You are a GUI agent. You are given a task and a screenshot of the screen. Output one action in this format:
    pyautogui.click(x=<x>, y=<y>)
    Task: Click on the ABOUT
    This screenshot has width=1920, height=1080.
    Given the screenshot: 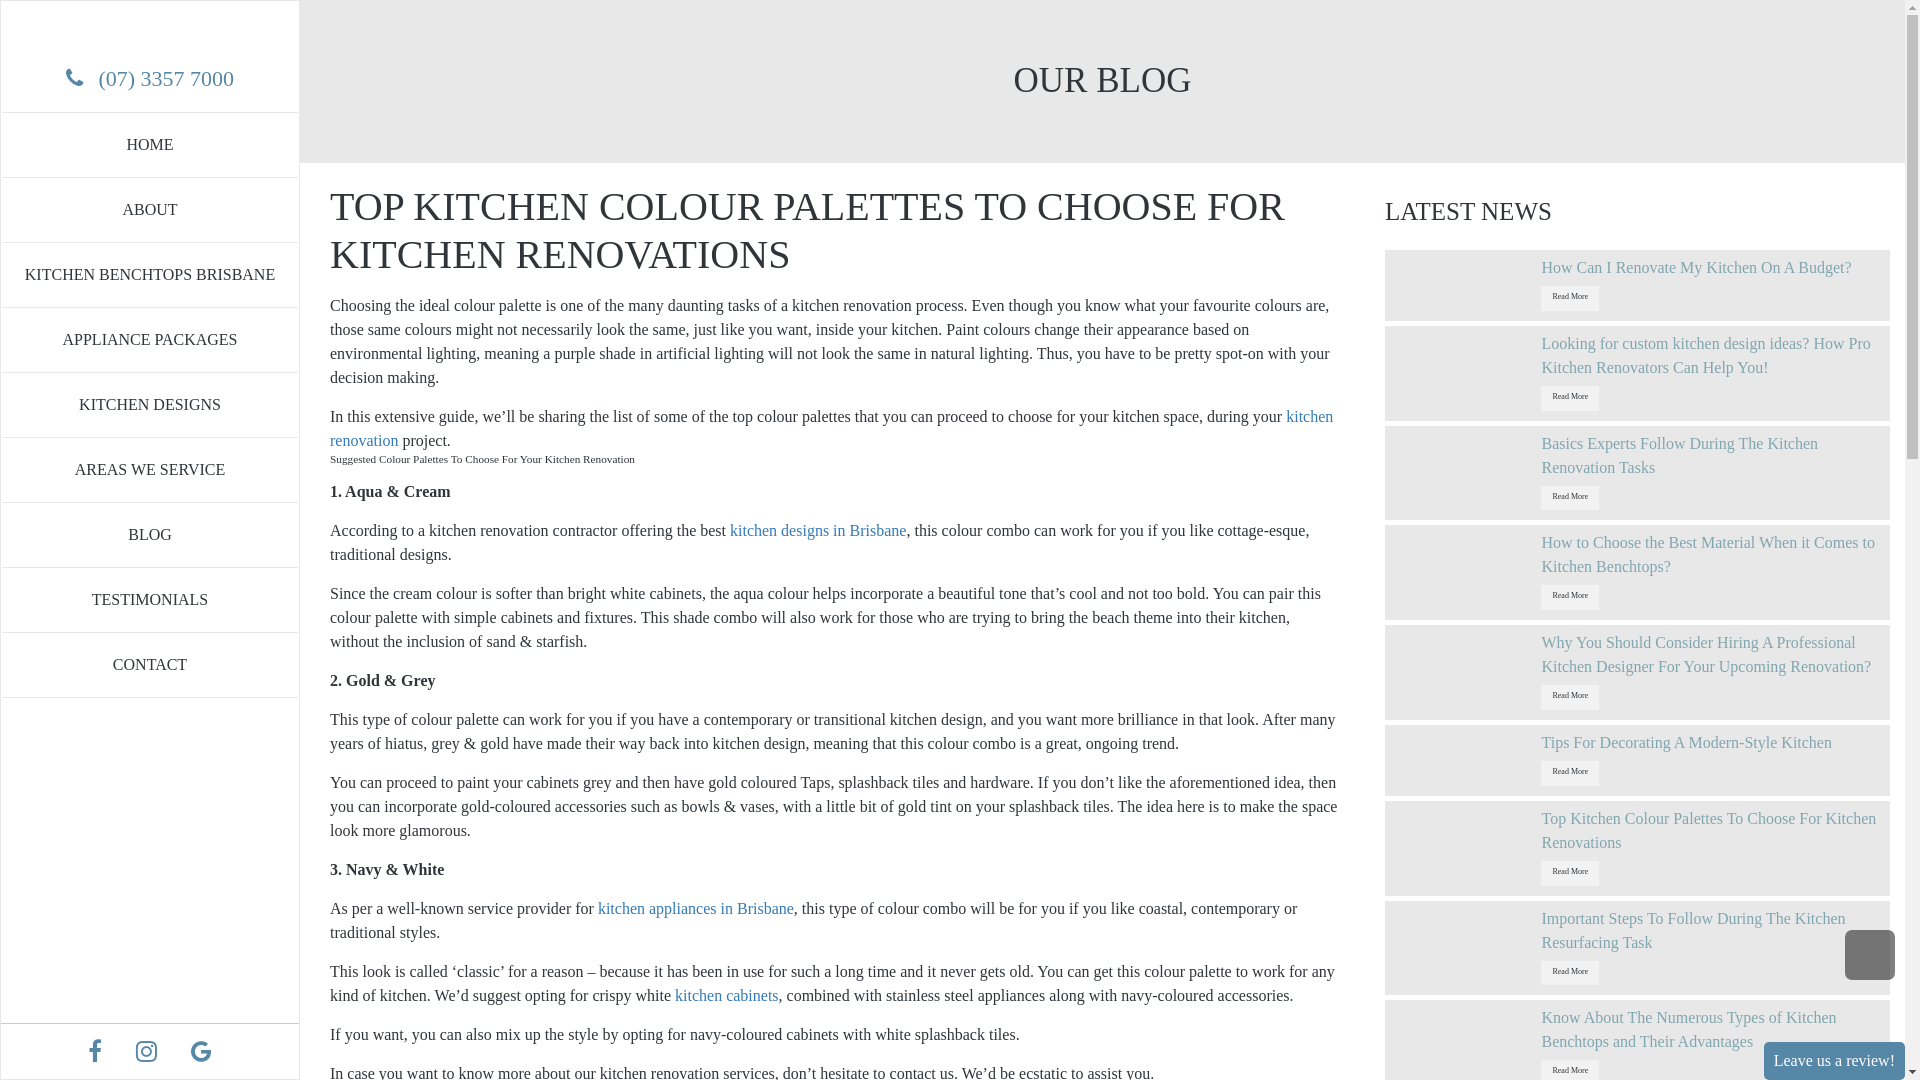 What is the action you would take?
    pyautogui.click(x=150, y=210)
    